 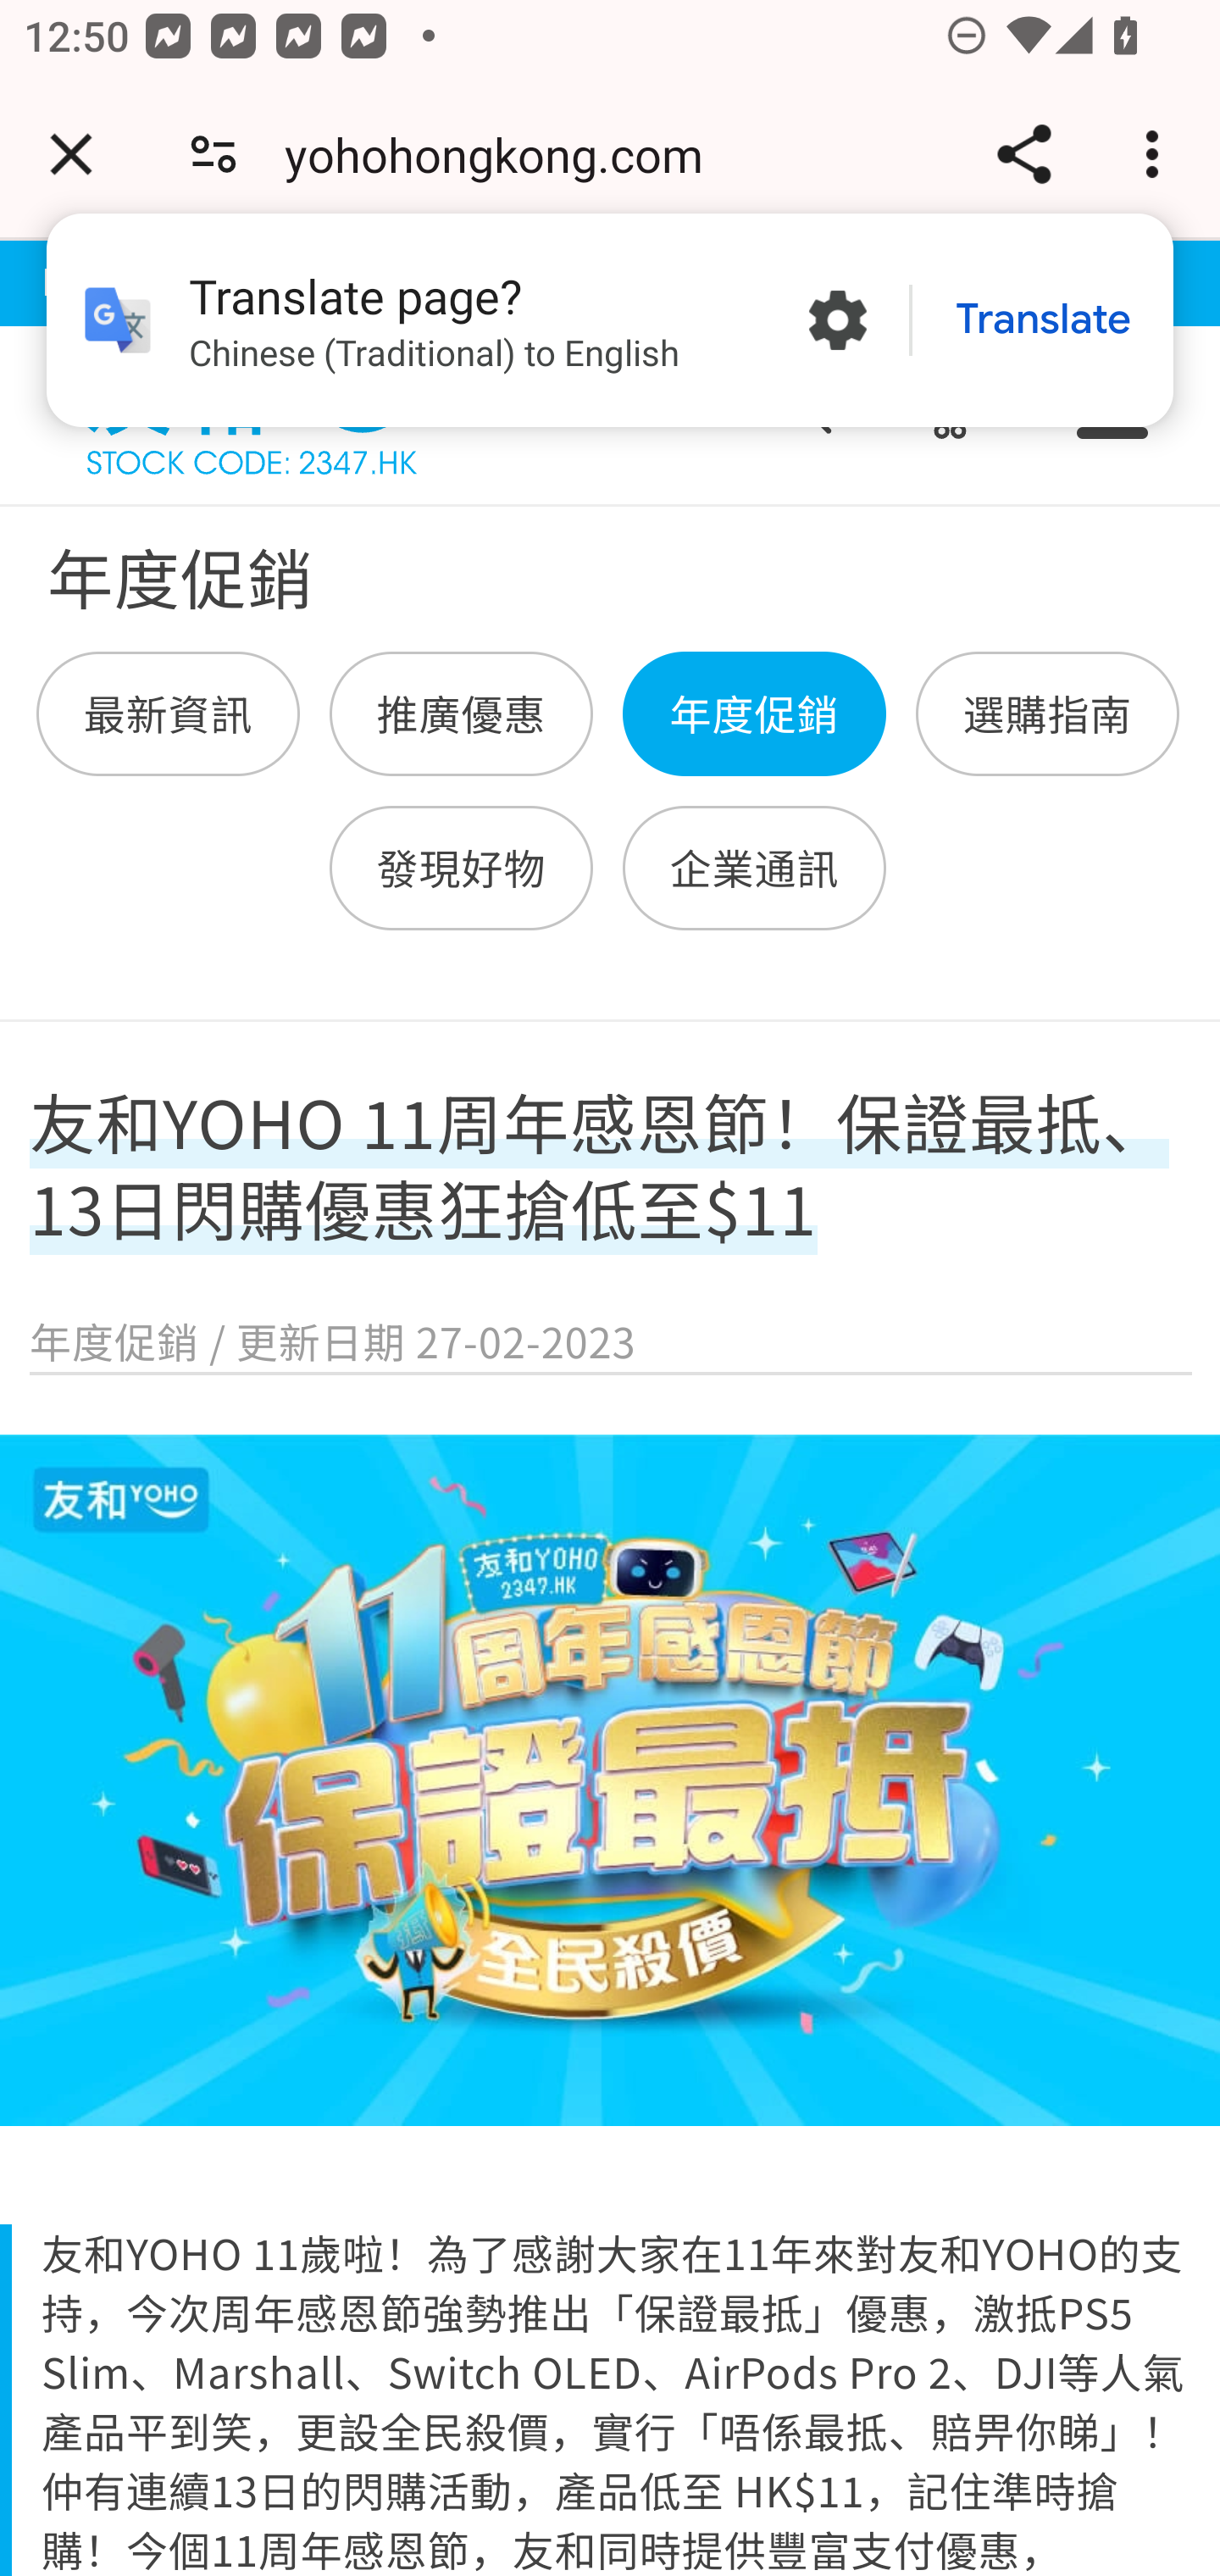 What do you see at coordinates (1046, 715) in the screenshot?
I see `選購指南` at bounding box center [1046, 715].